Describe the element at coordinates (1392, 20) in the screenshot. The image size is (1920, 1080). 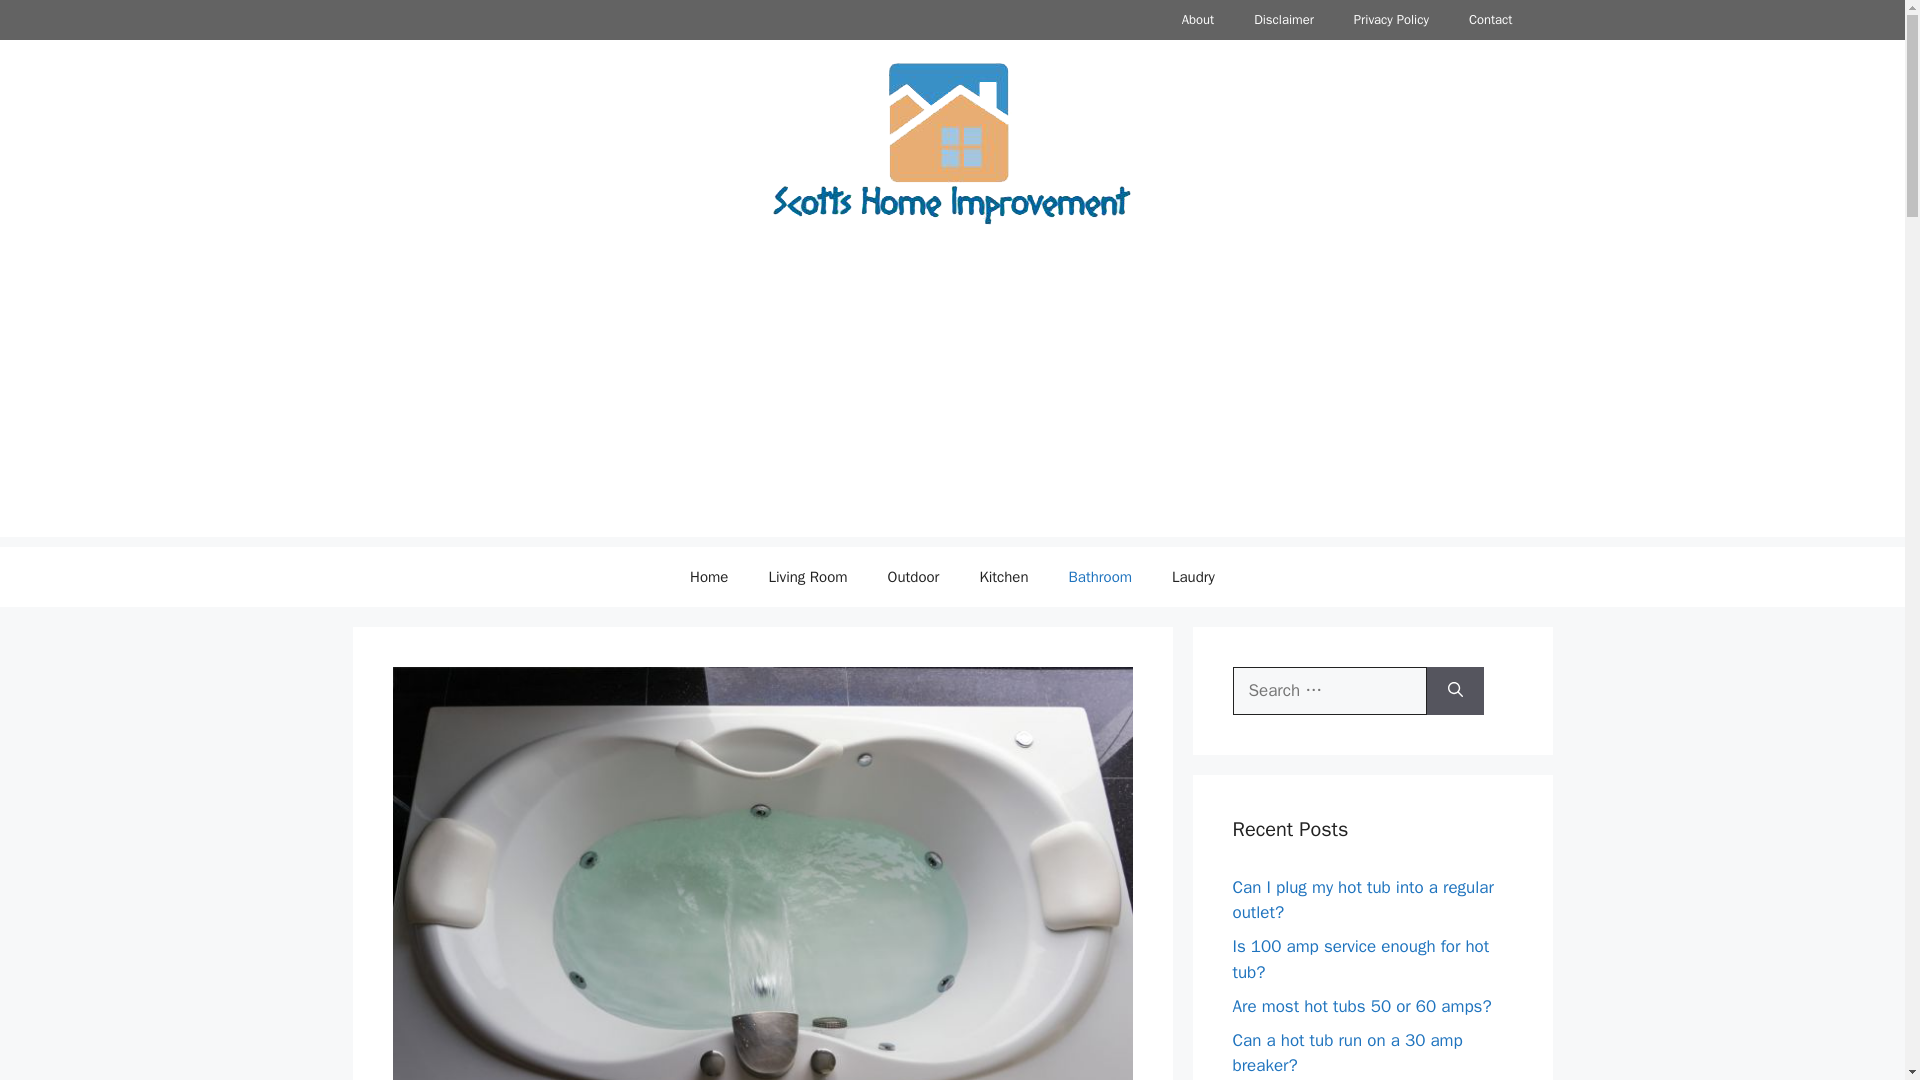
I see `Privacy Policy` at that location.